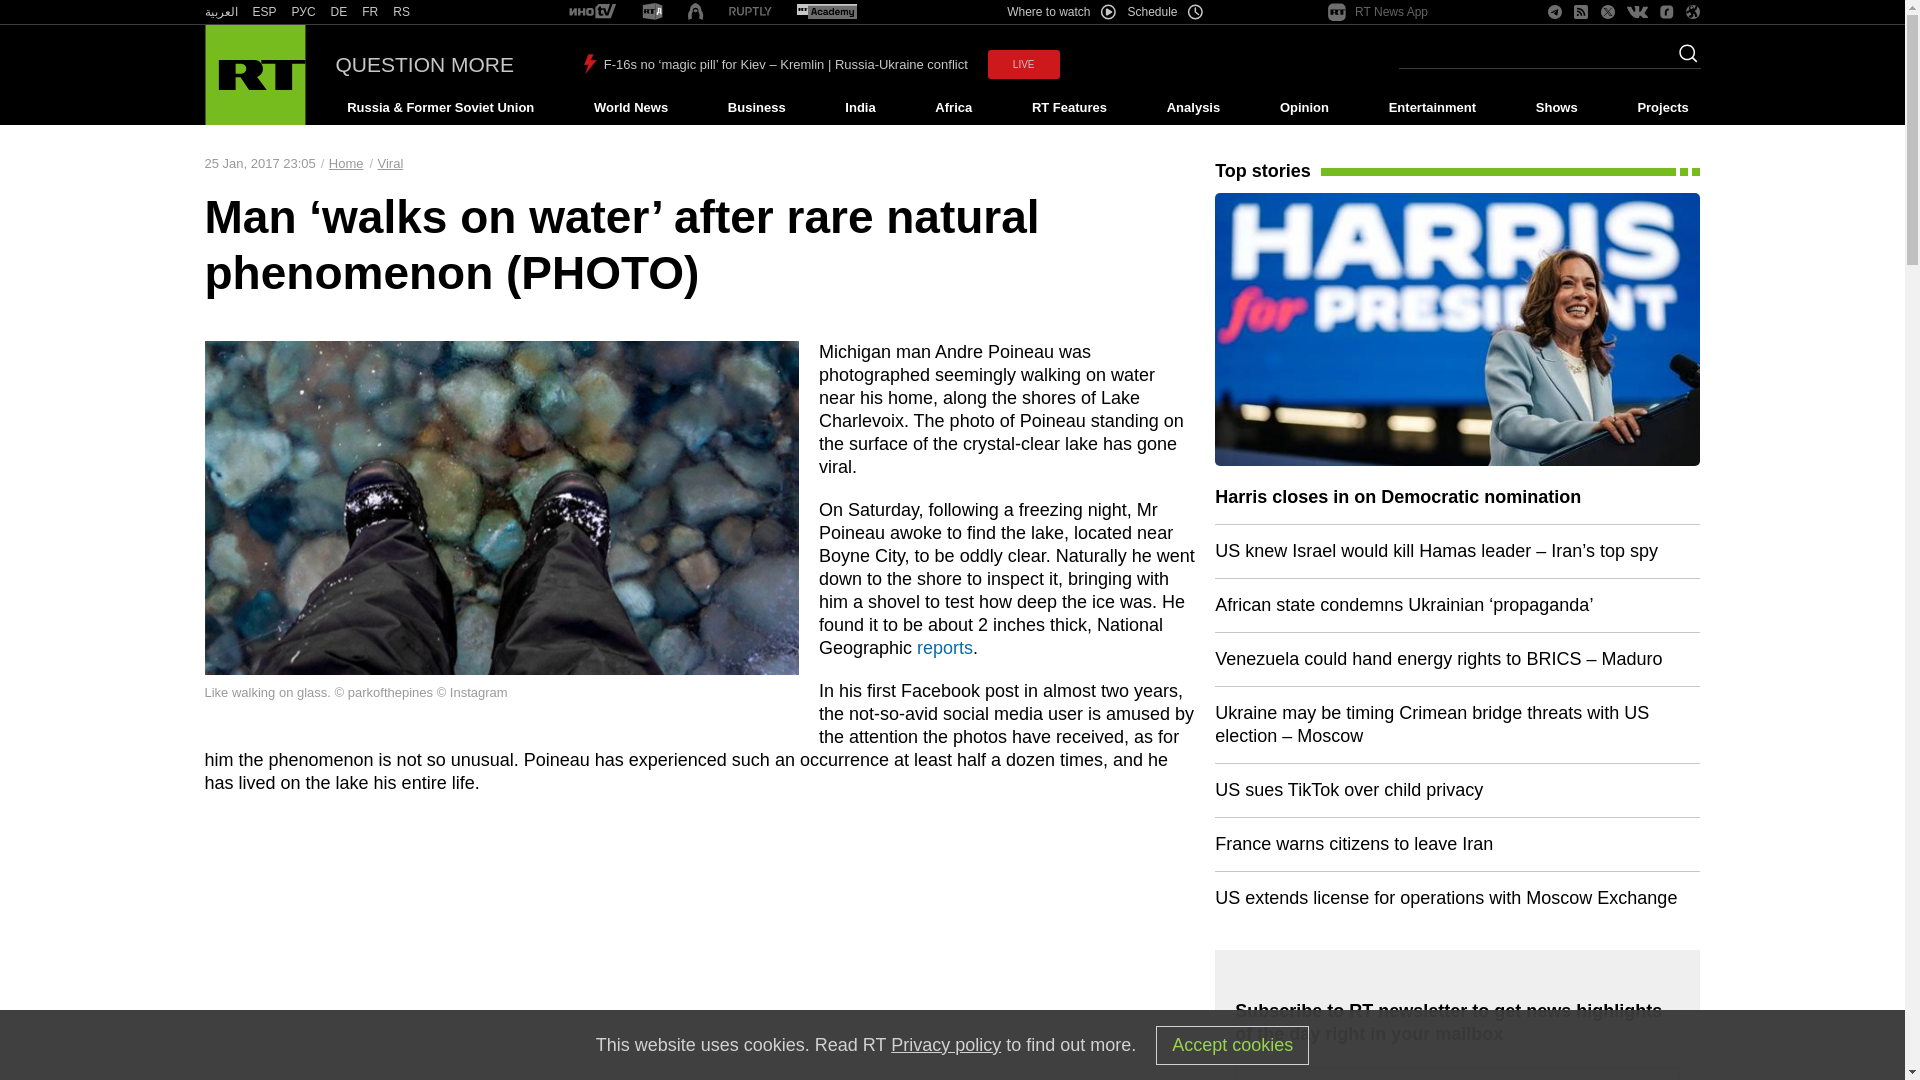 The height and width of the screenshot is (1080, 1920). Describe the element at coordinates (370, 12) in the screenshot. I see `FR` at that location.